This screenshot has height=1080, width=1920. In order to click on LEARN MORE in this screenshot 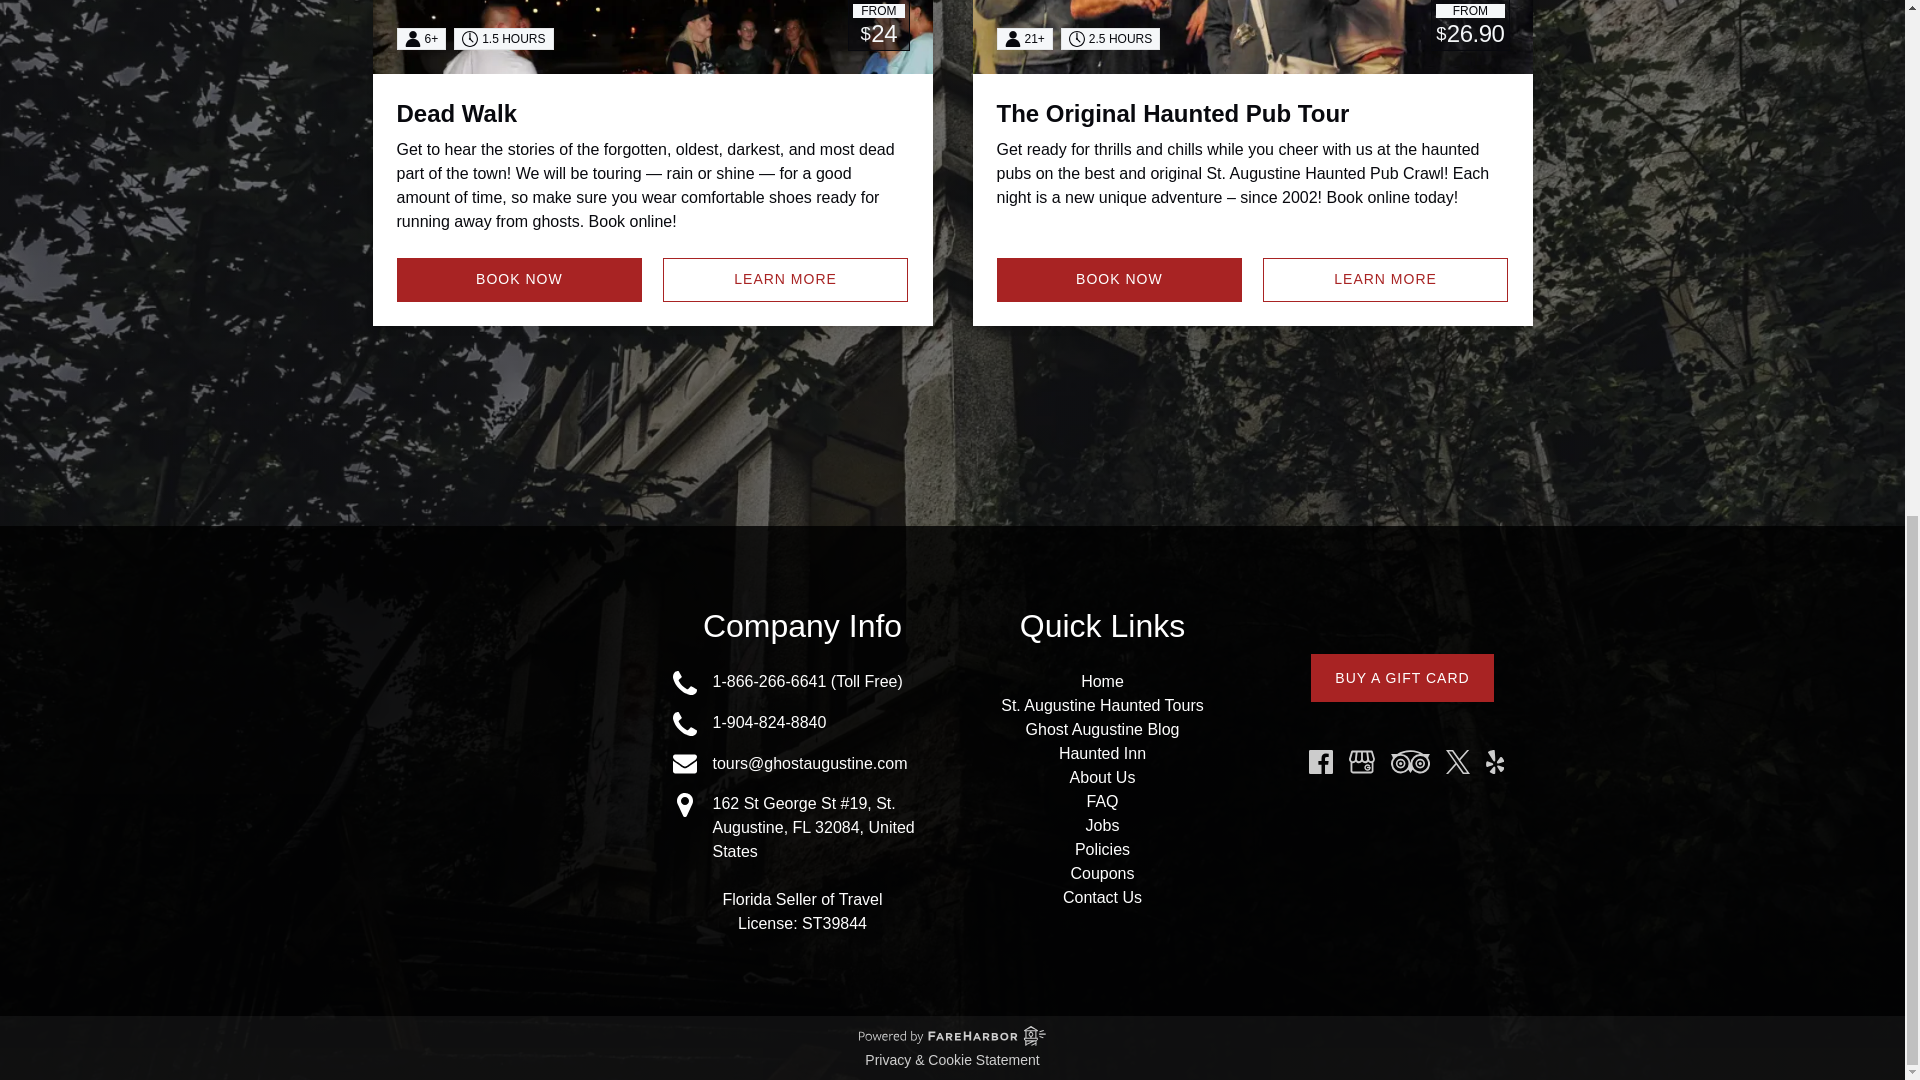, I will do `click(785, 280)`.